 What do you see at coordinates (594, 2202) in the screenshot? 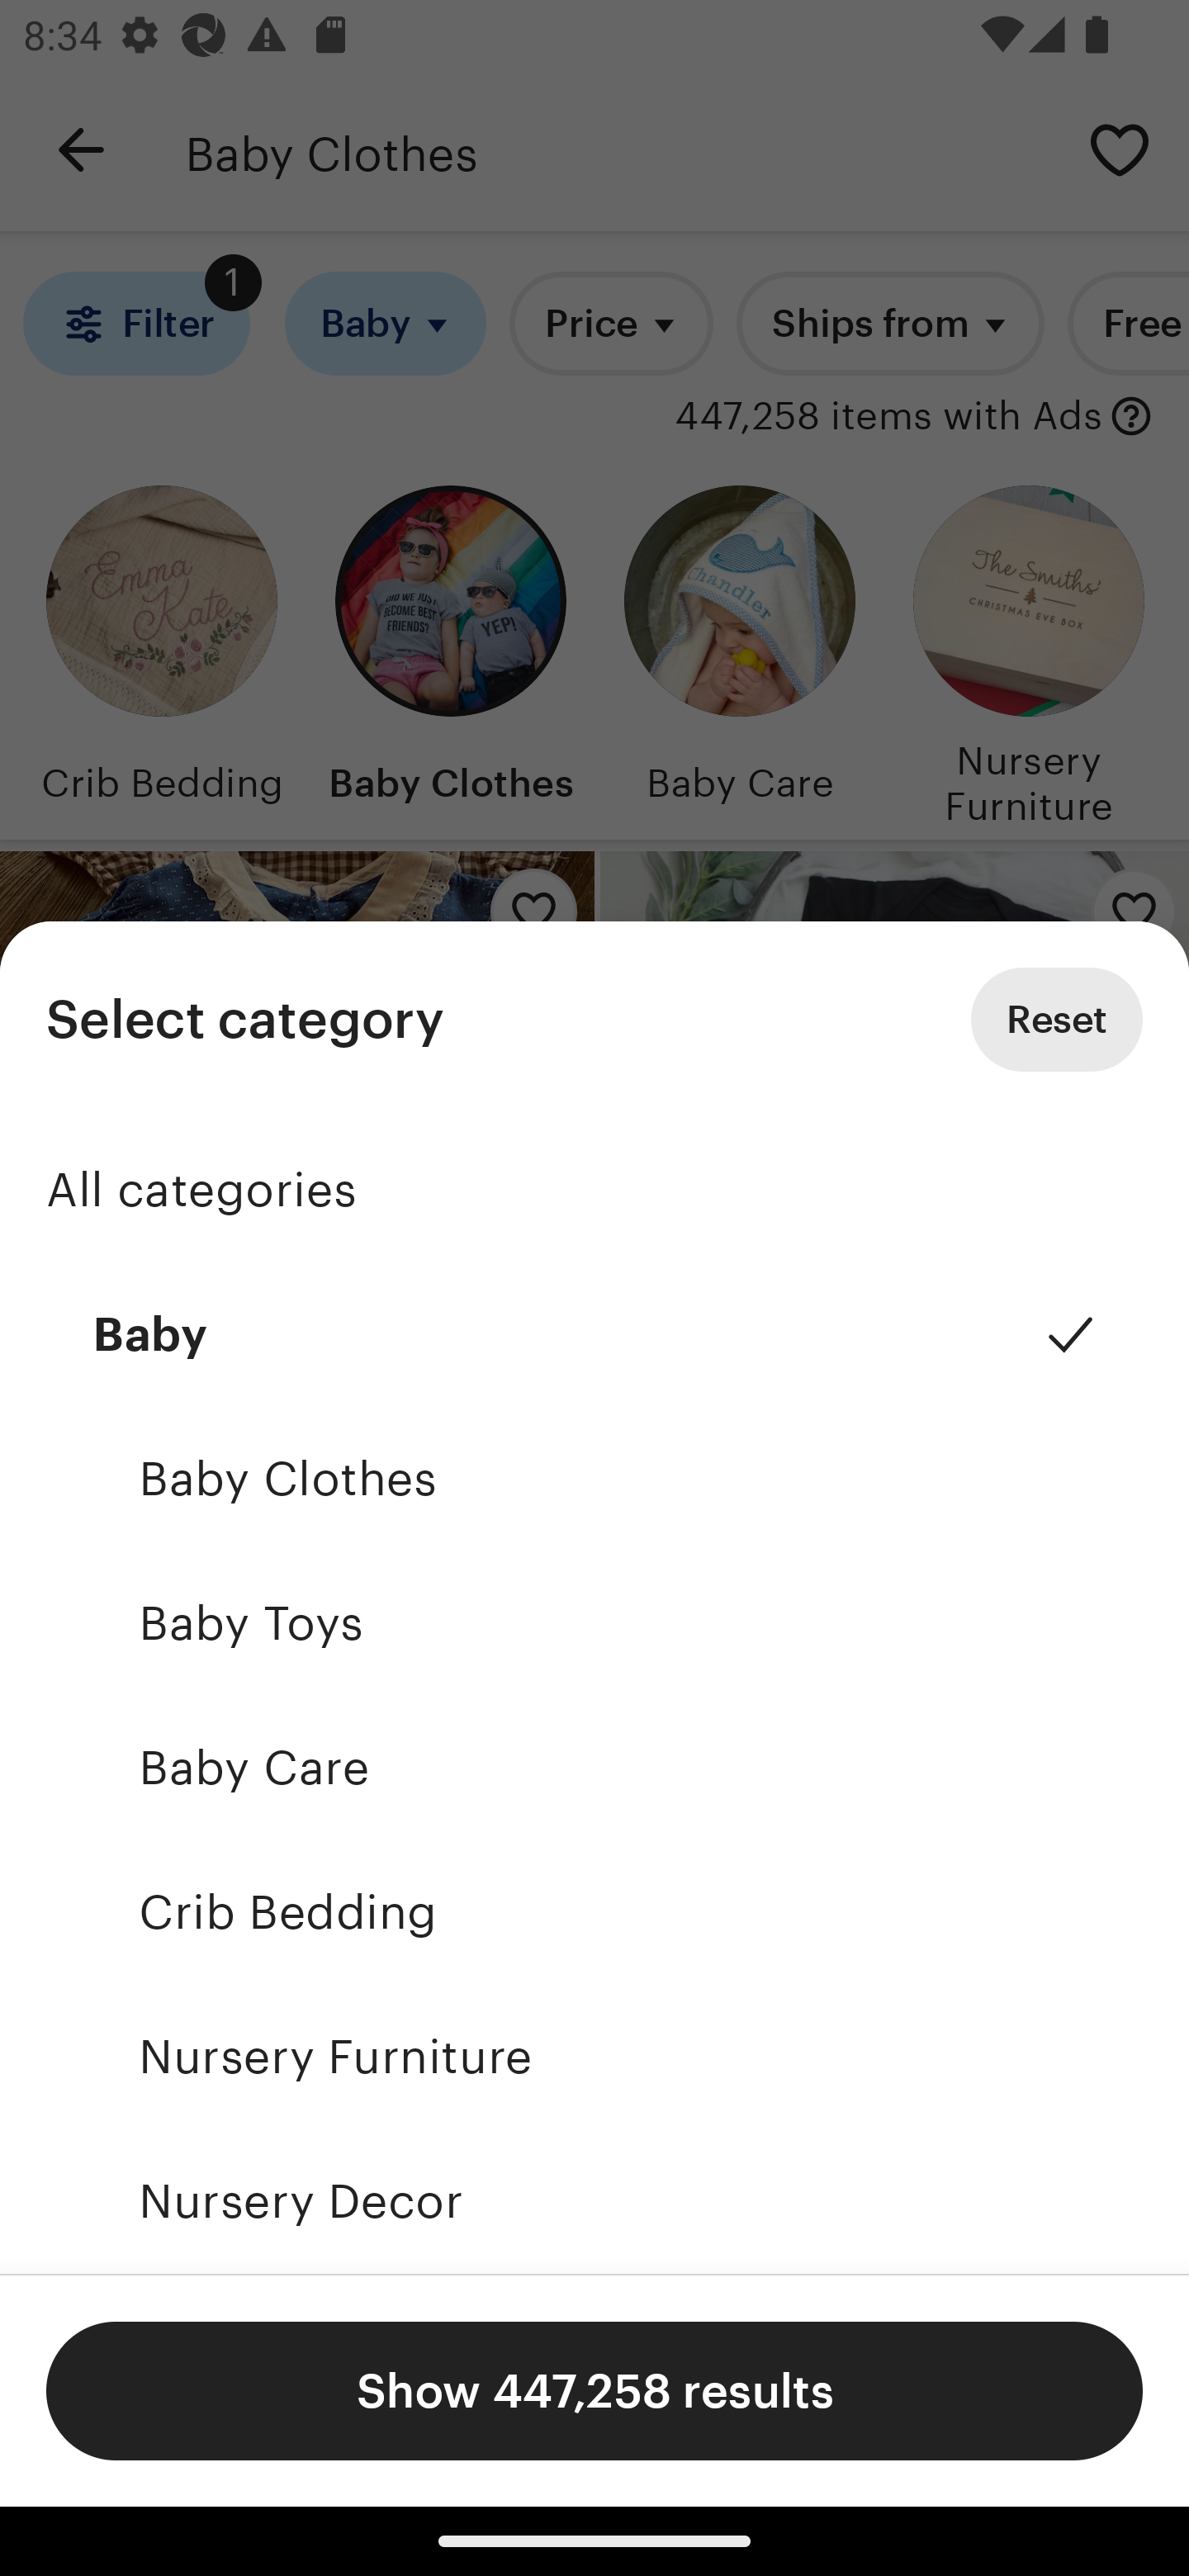
I see `Nursery Decor` at bounding box center [594, 2202].